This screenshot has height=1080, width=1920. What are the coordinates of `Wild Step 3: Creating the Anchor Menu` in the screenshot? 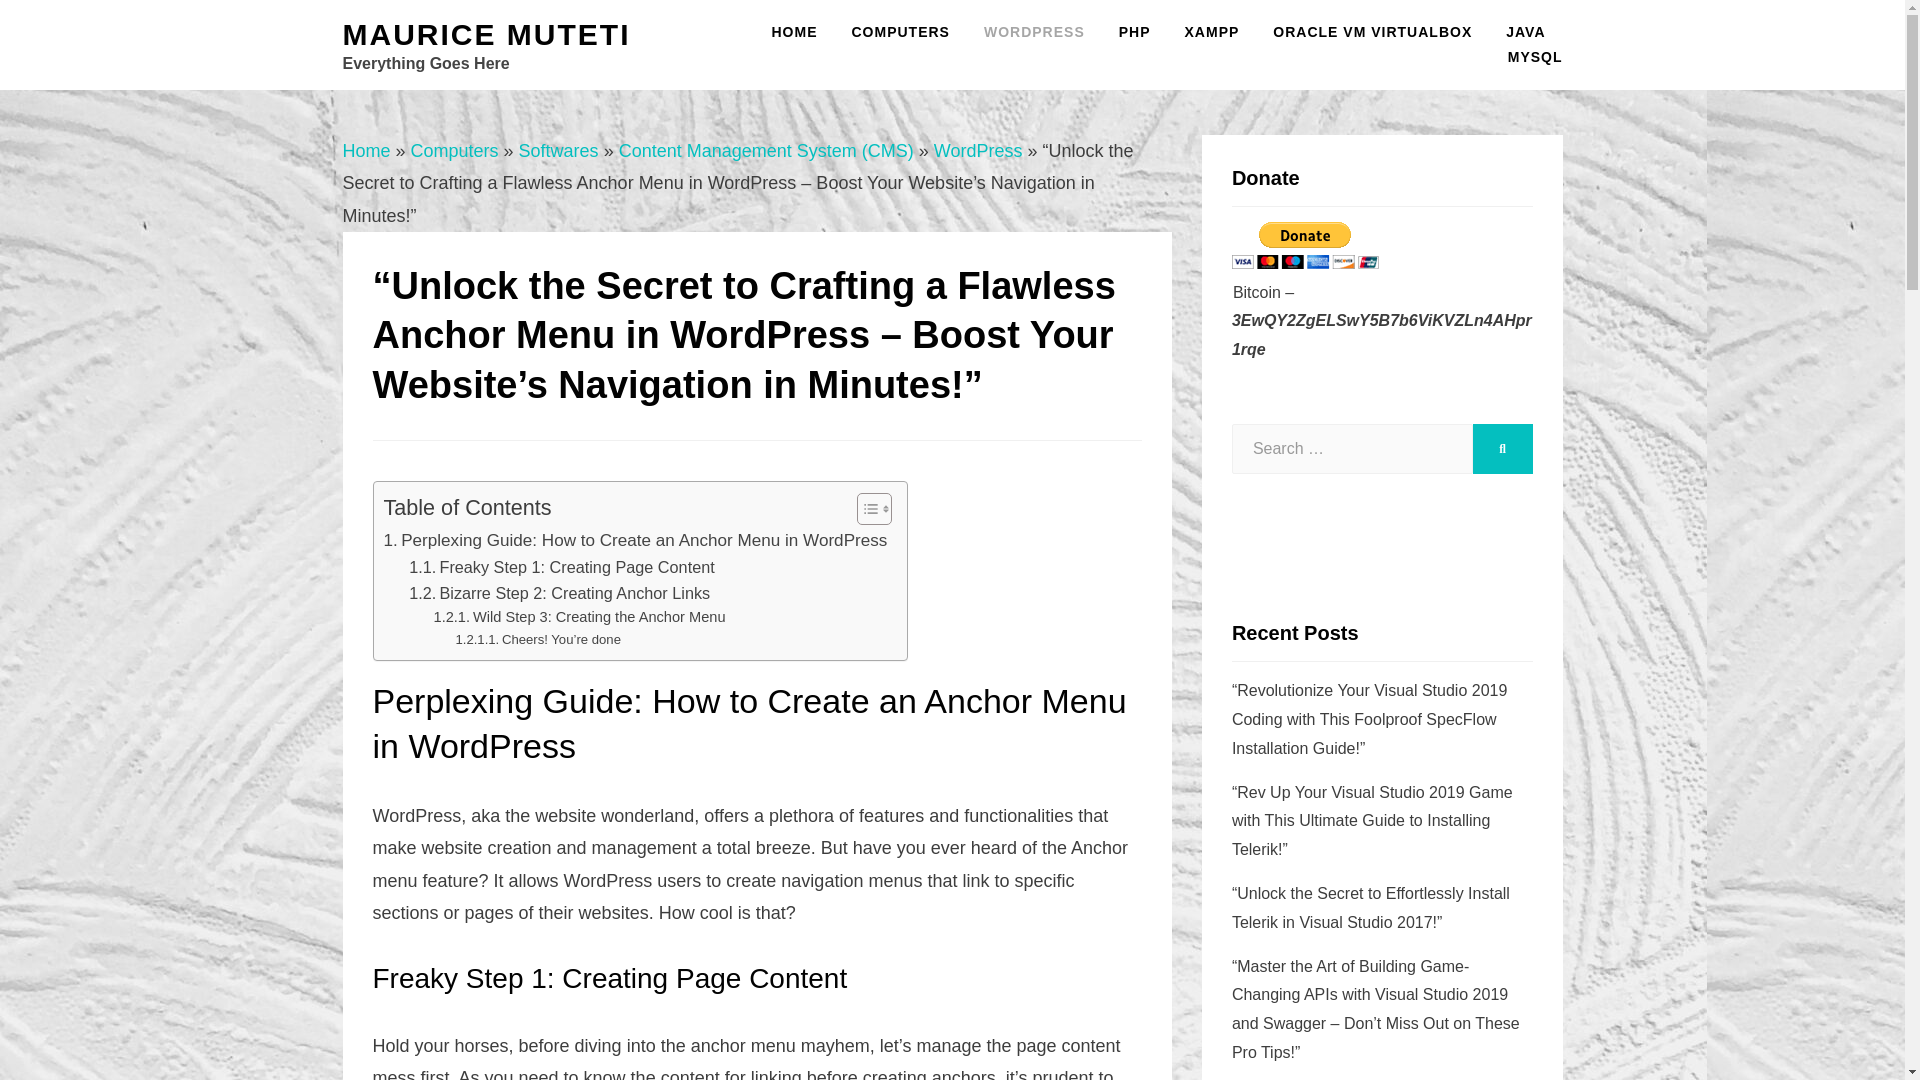 It's located at (579, 616).